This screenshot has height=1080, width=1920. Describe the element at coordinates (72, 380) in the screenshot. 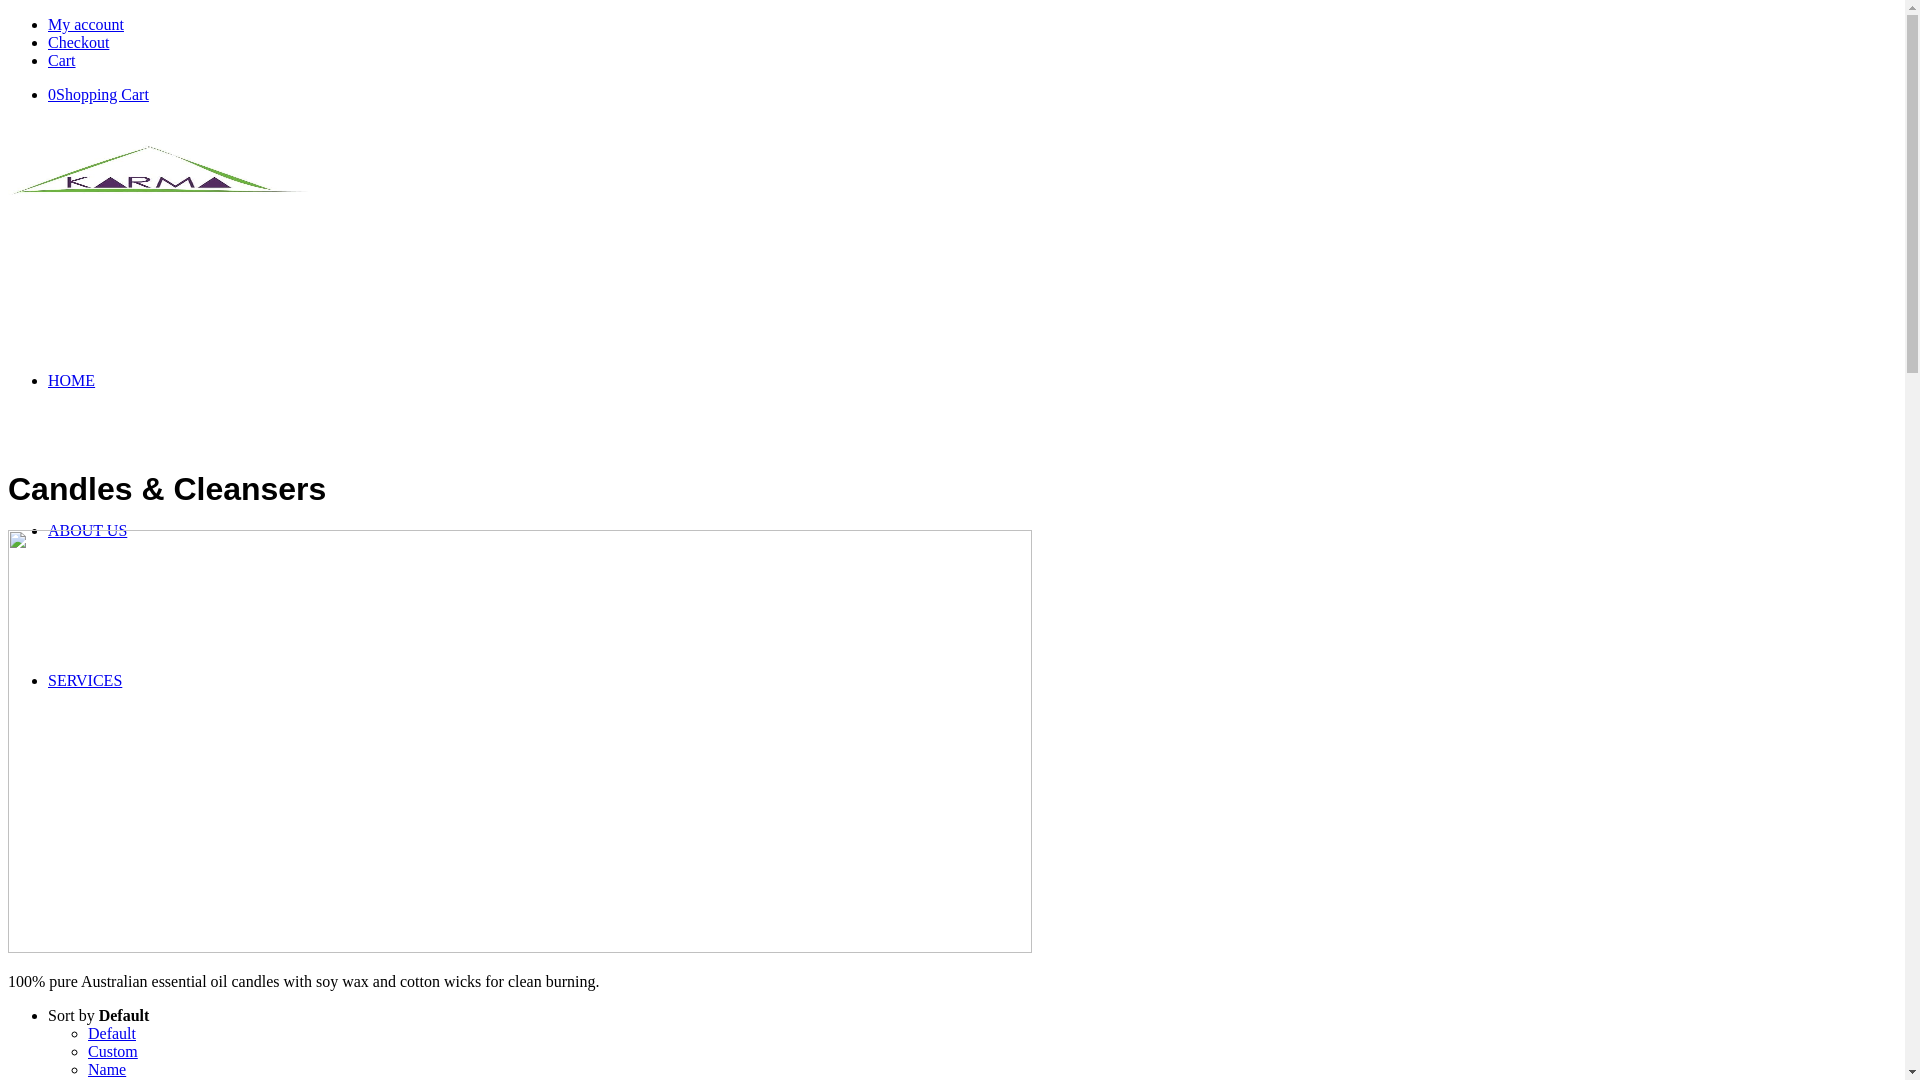

I see `HOME` at that location.